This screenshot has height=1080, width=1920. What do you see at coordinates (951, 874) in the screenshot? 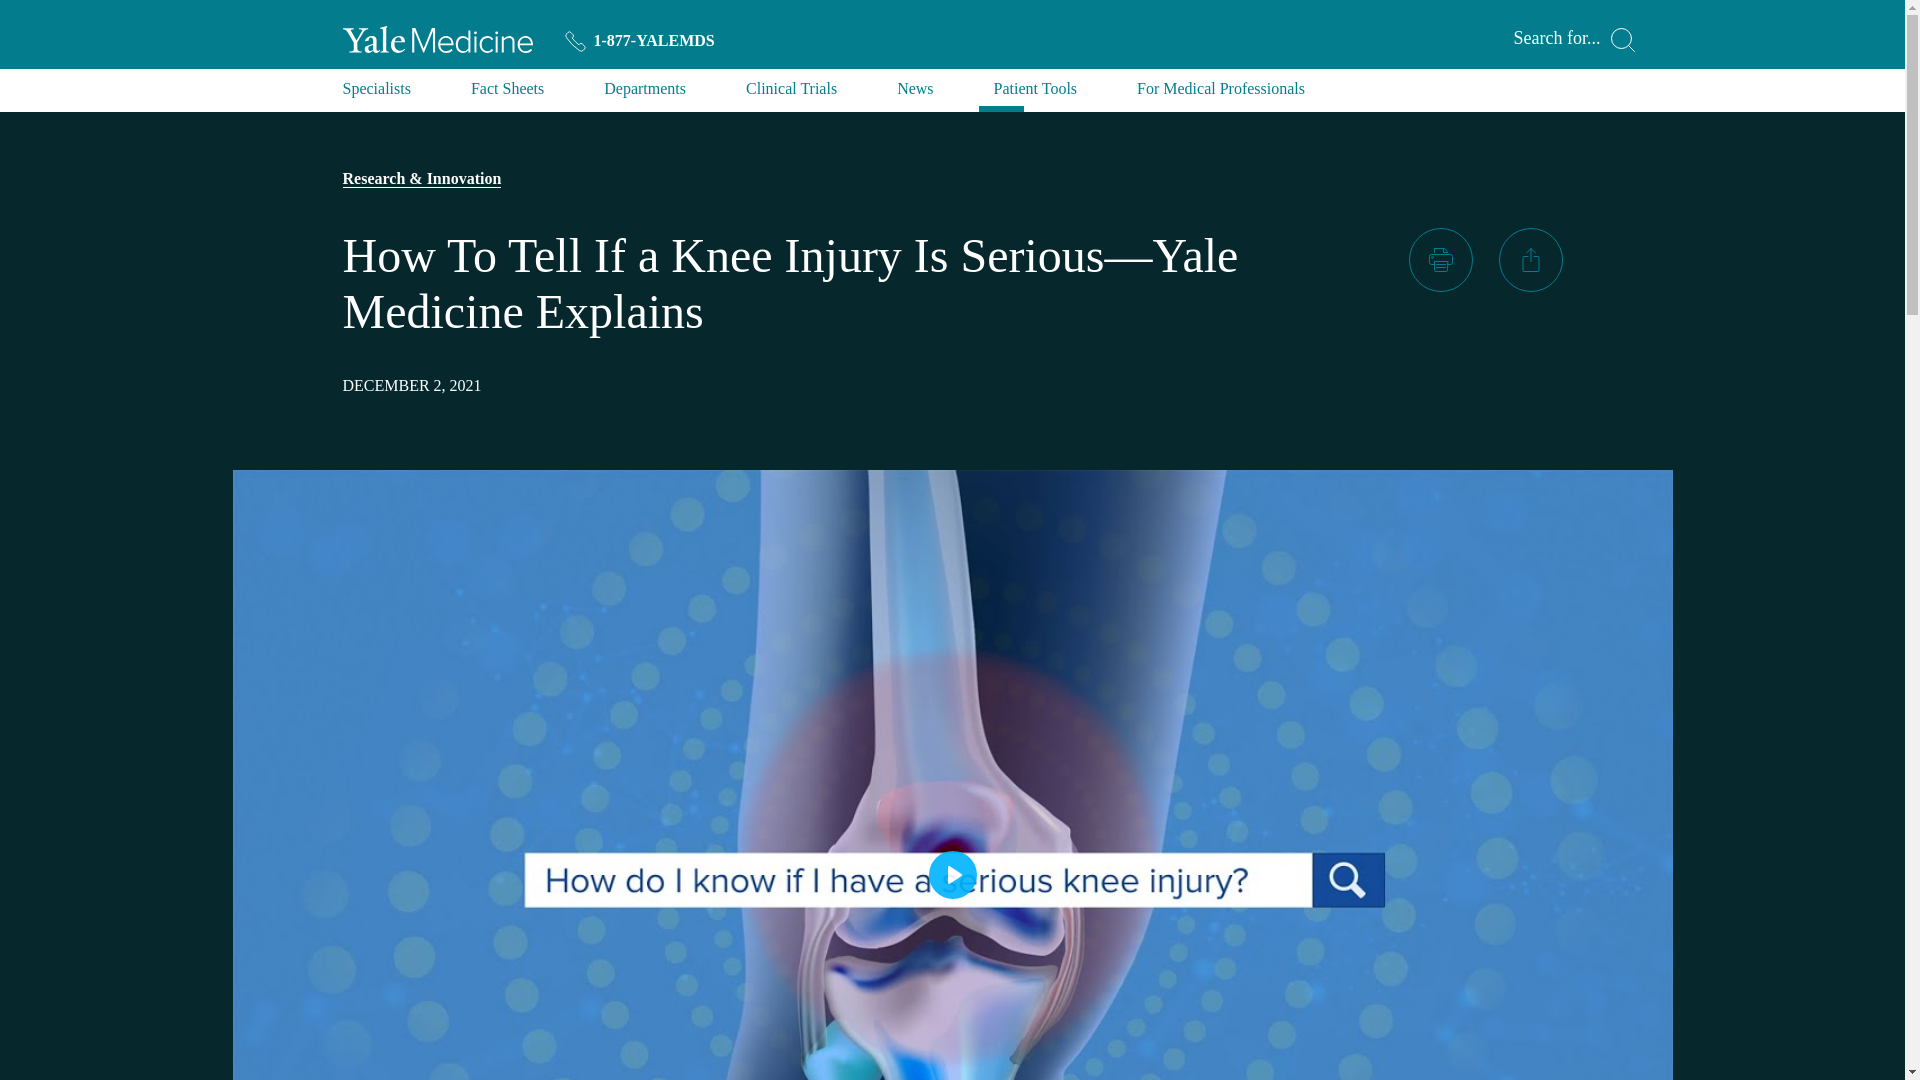
I see `Play` at bounding box center [951, 874].